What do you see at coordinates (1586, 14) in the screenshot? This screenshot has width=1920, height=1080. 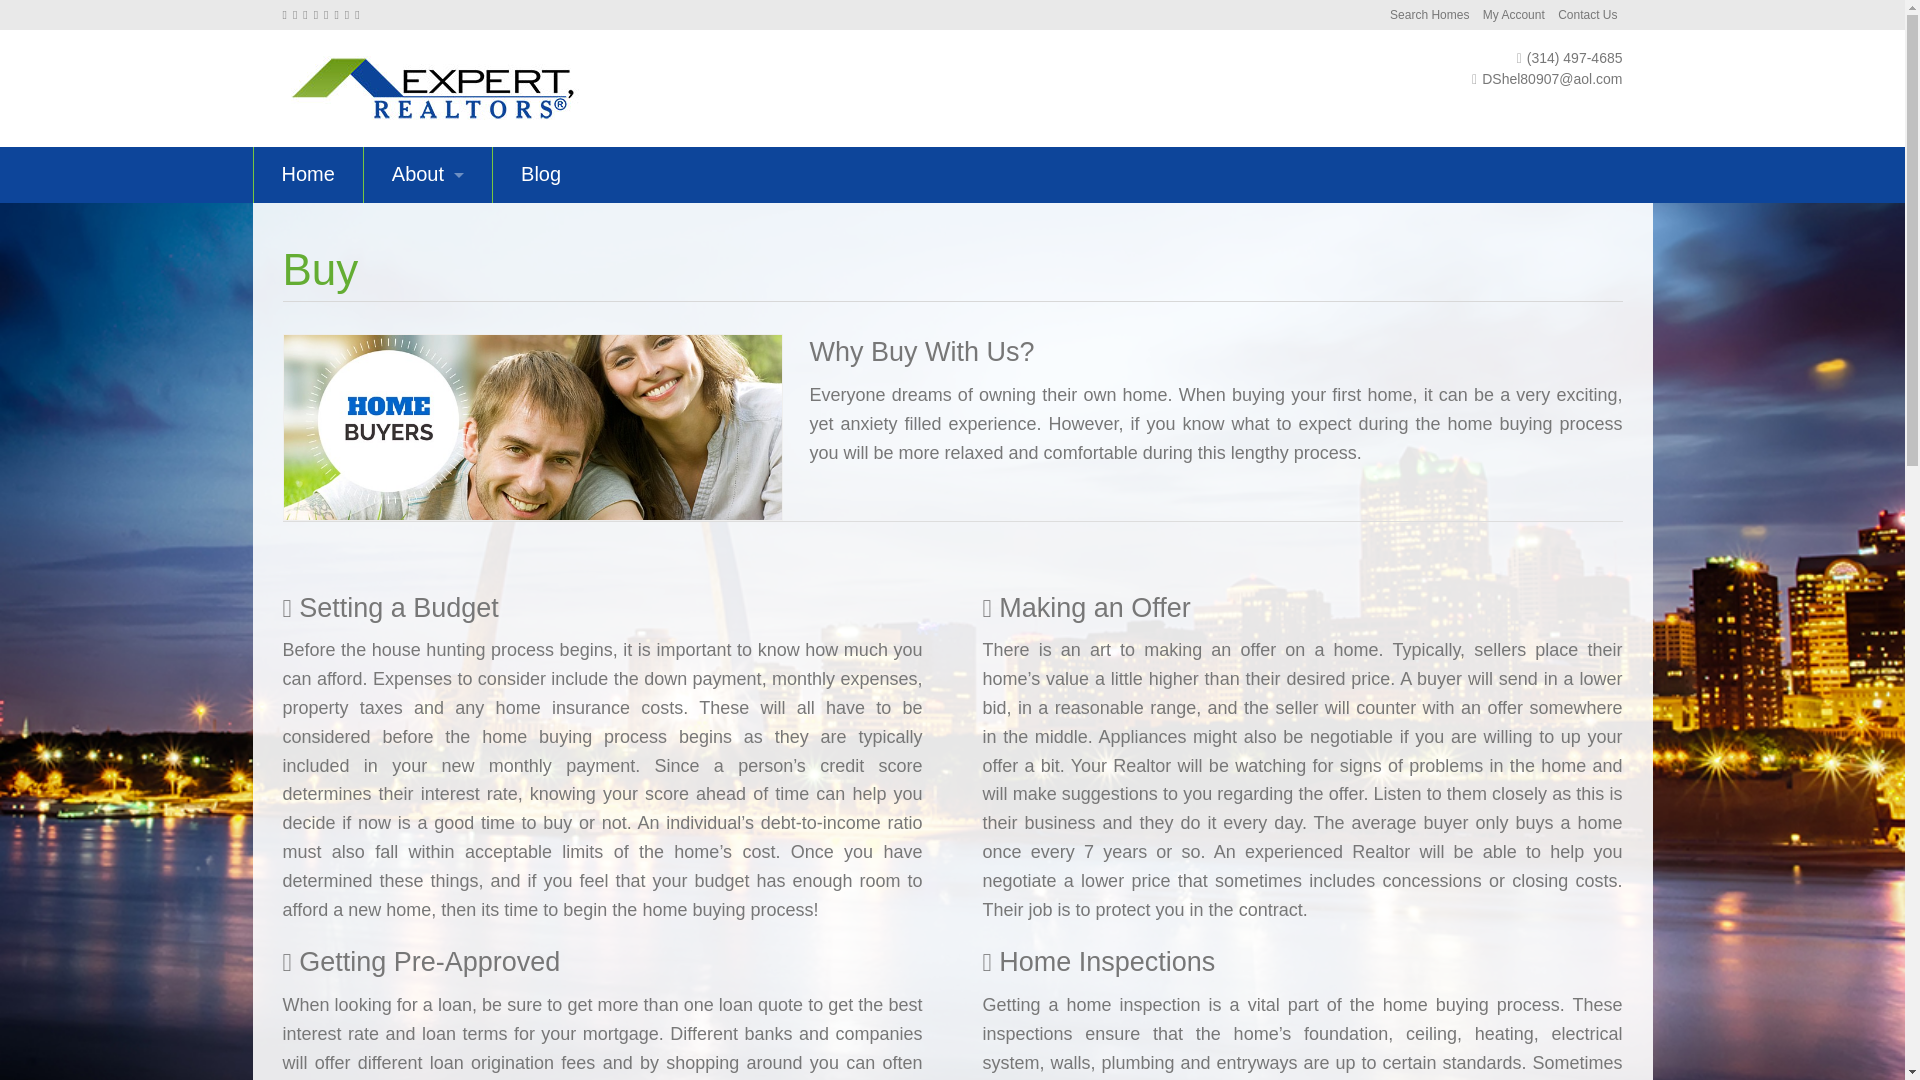 I see `Contact Us` at bounding box center [1586, 14].